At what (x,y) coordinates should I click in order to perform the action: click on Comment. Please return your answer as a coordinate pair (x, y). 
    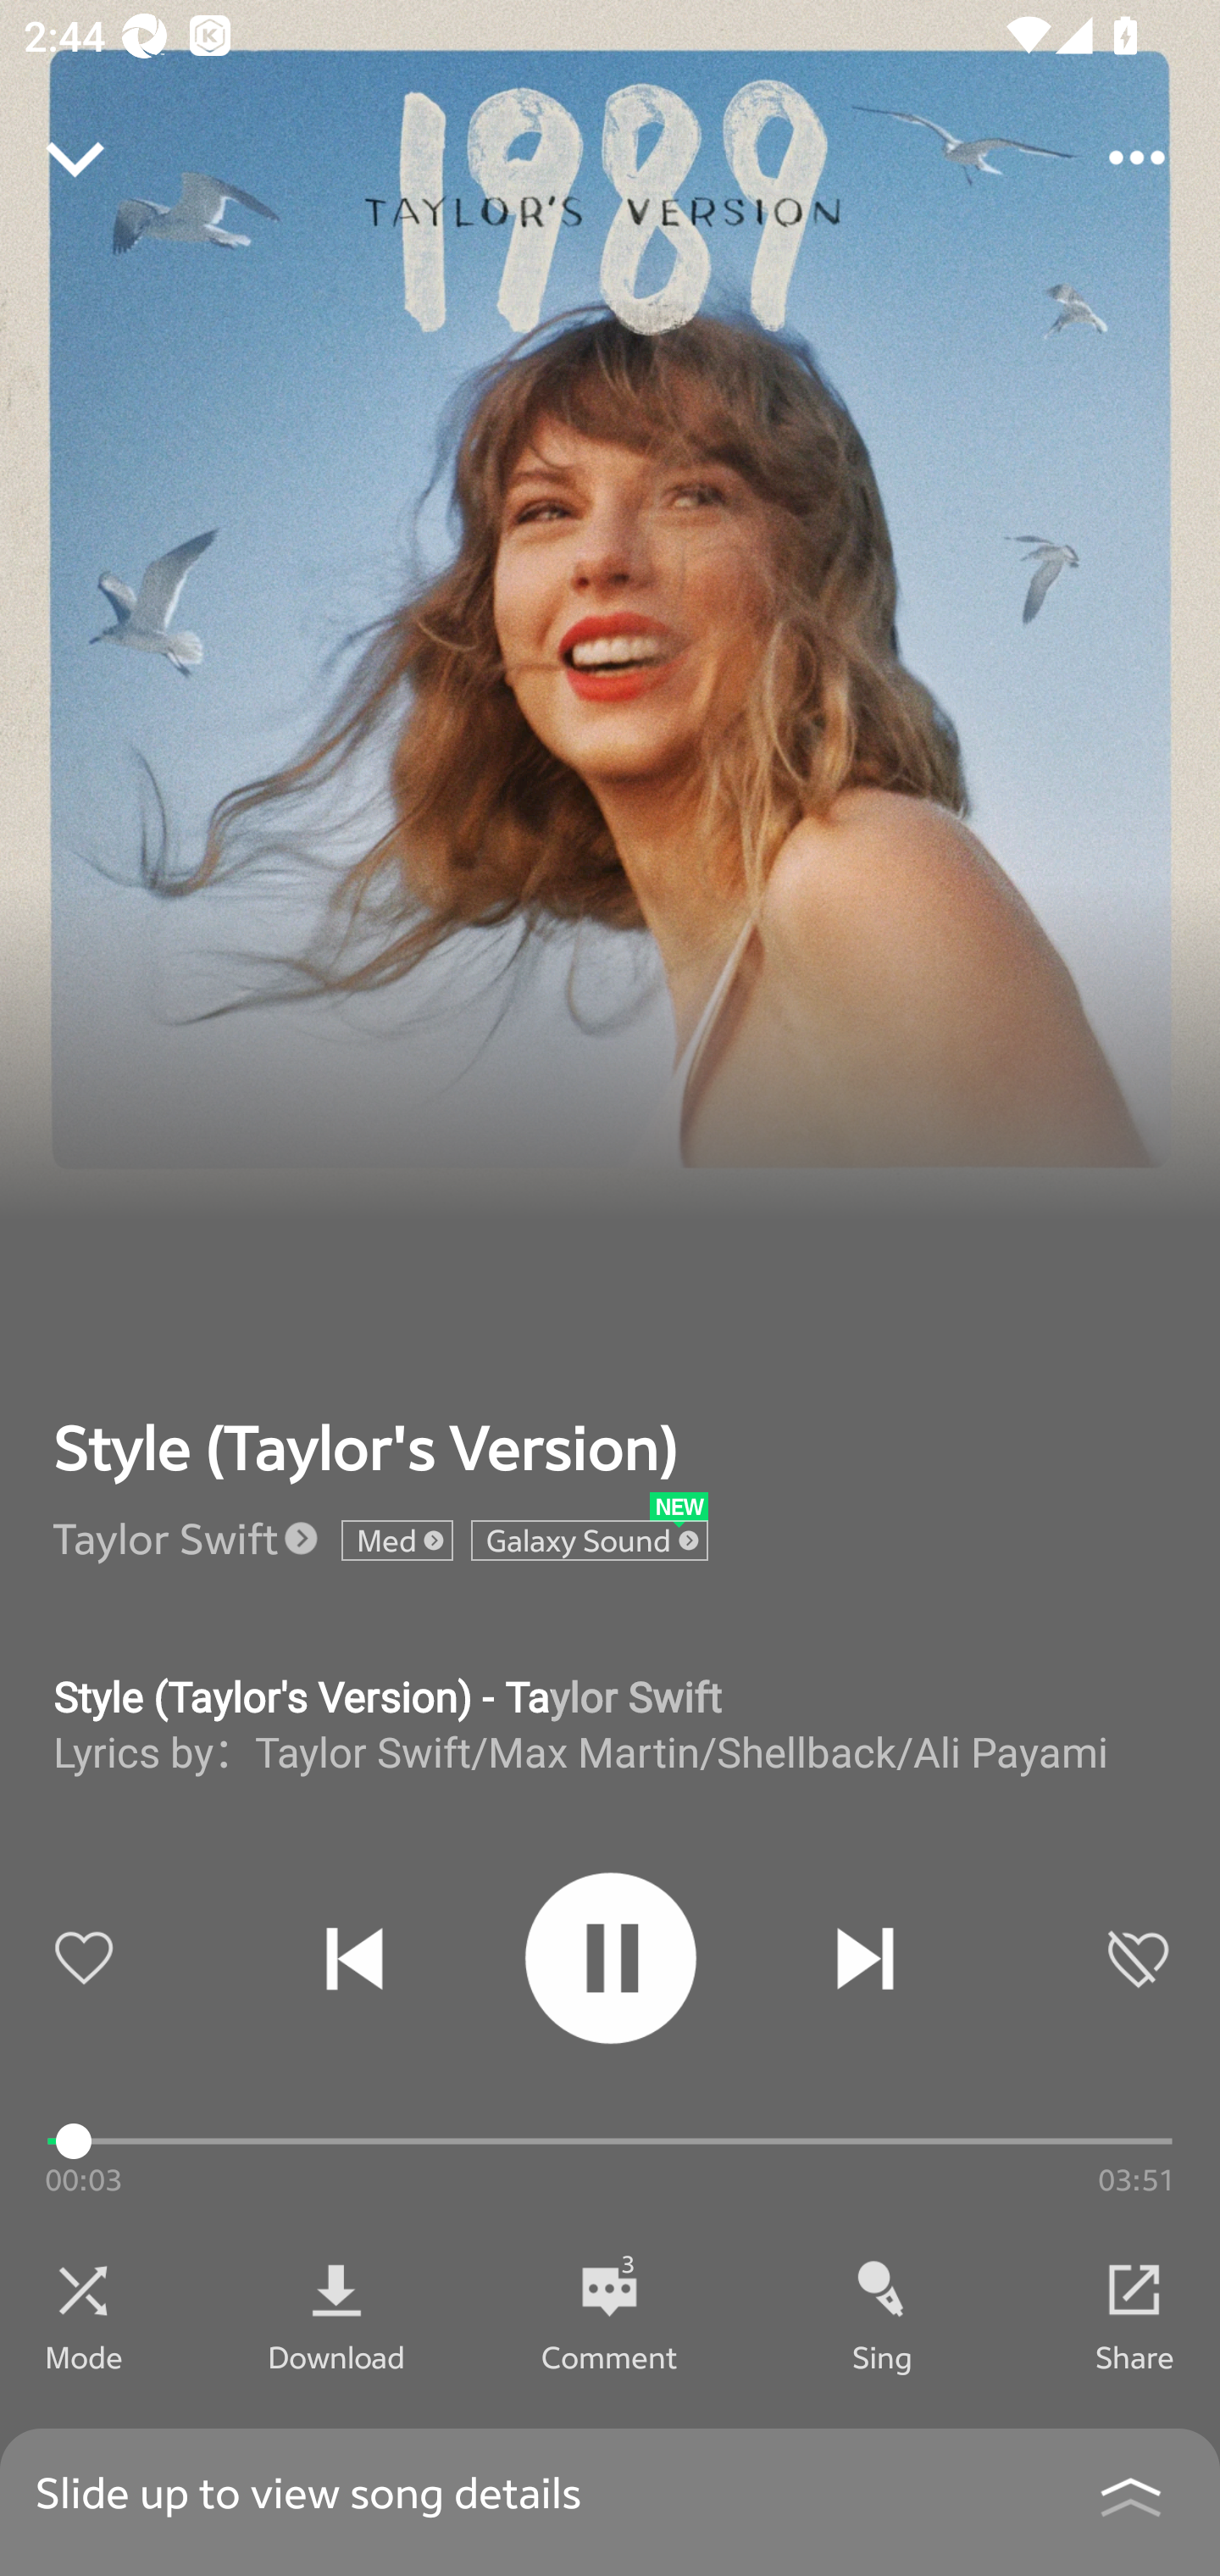
    Looking at the image, I should click on (609, 2357).